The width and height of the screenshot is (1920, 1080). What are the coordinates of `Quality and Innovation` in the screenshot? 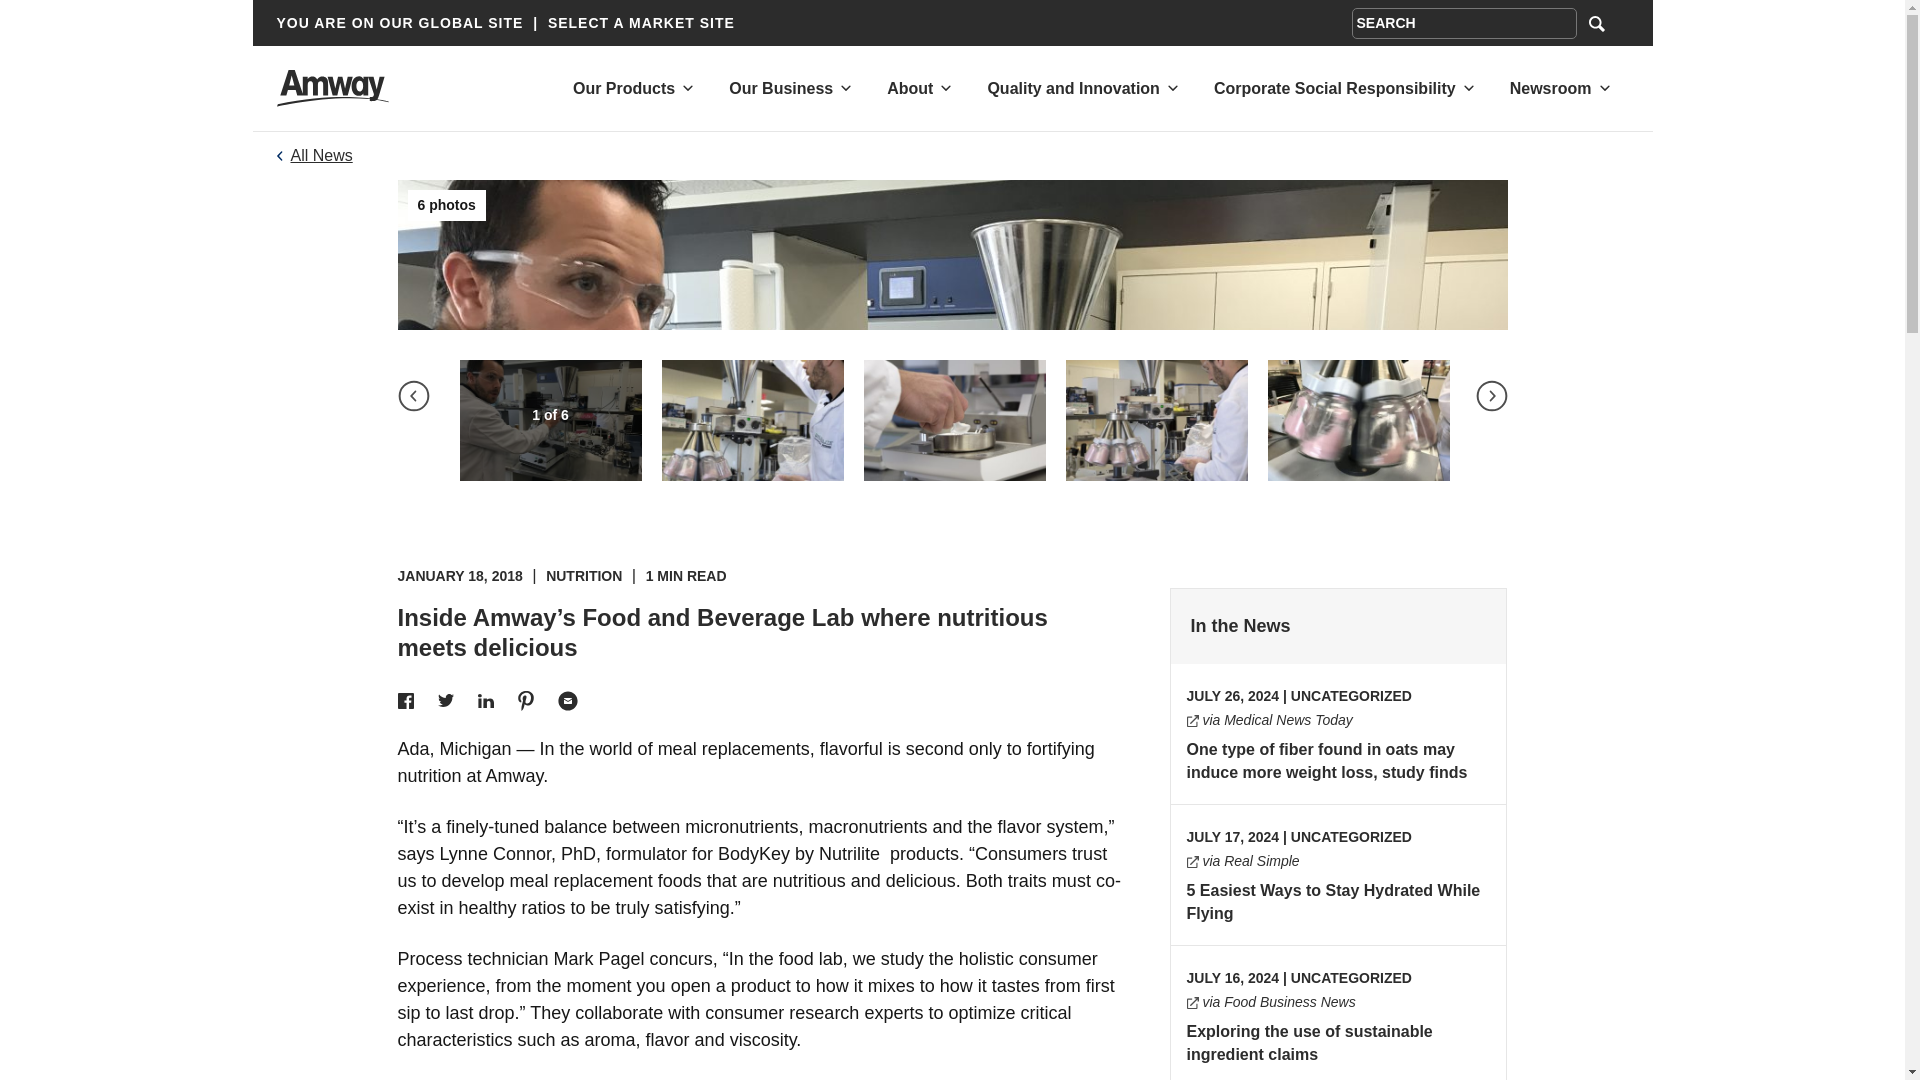 It's located at (1072, 88).